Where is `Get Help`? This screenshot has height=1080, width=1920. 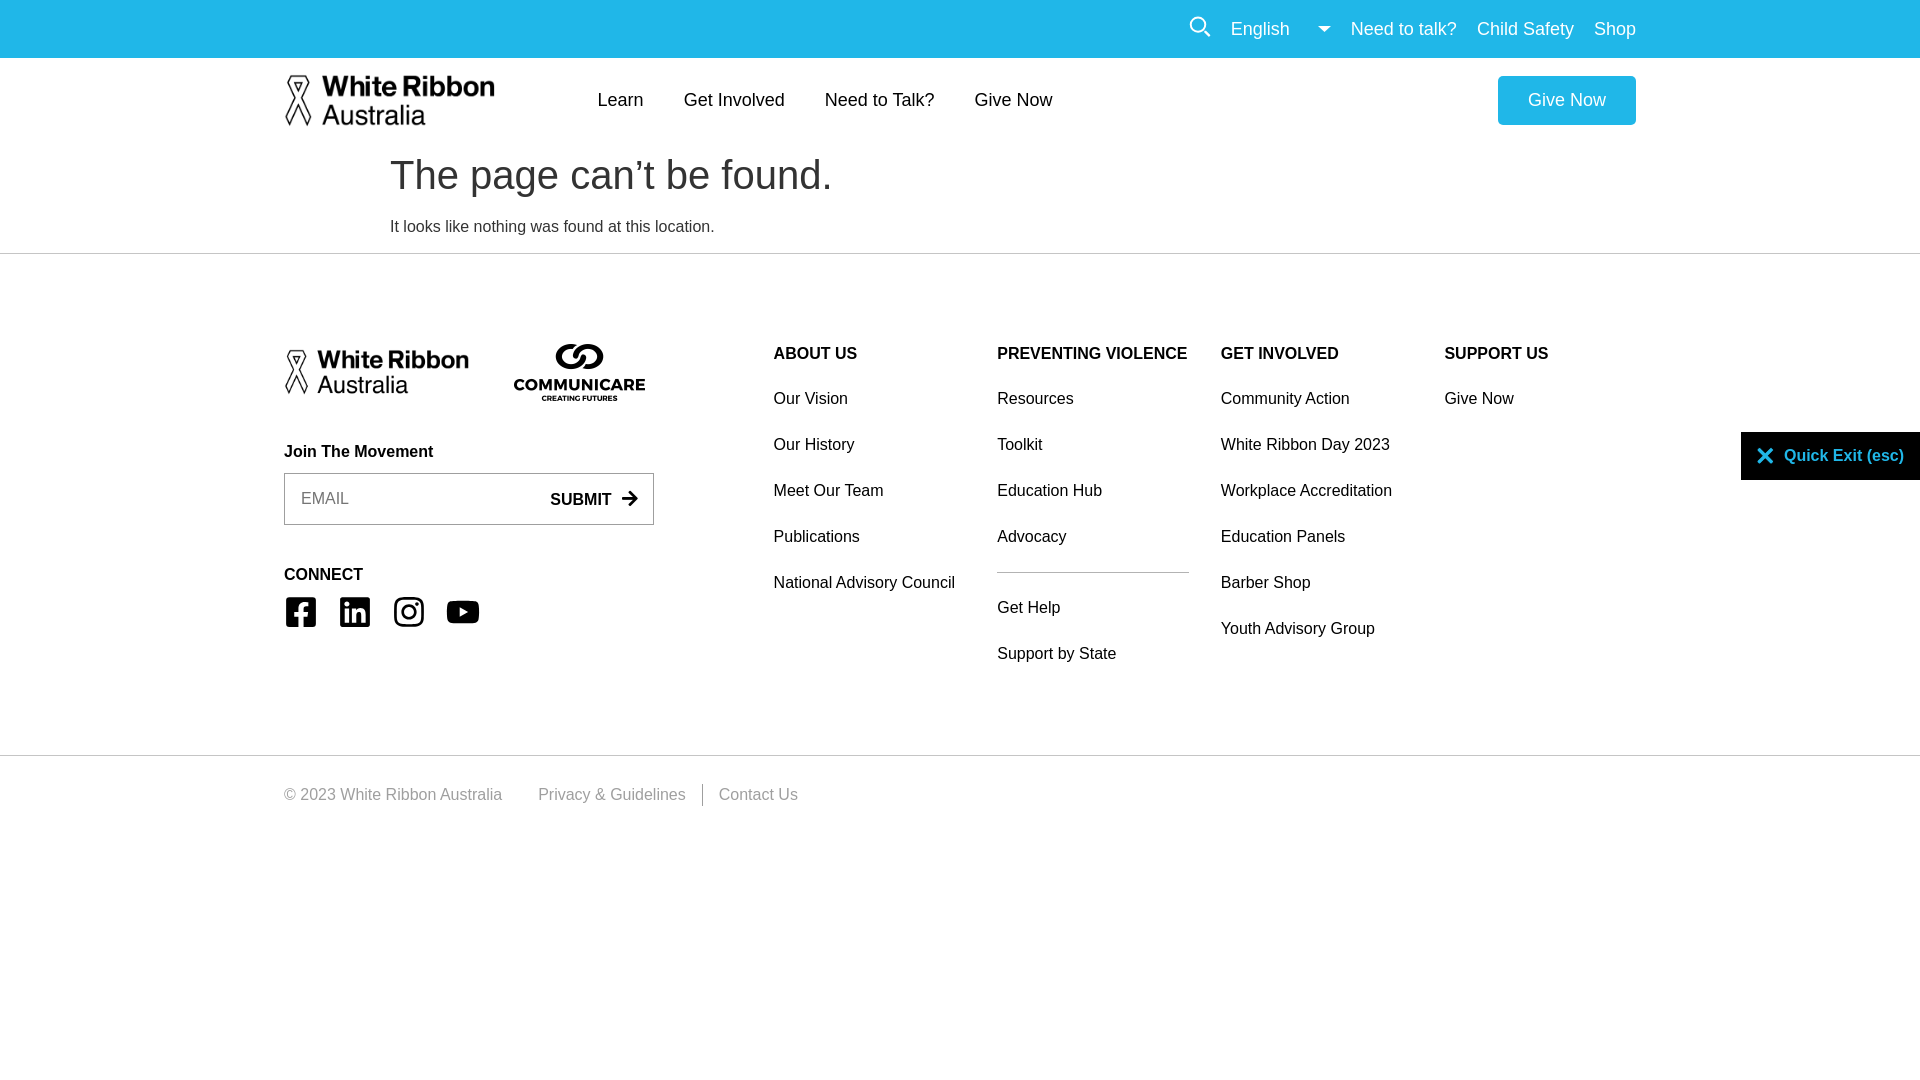 Get Help is located at coordinates (1093, 608).